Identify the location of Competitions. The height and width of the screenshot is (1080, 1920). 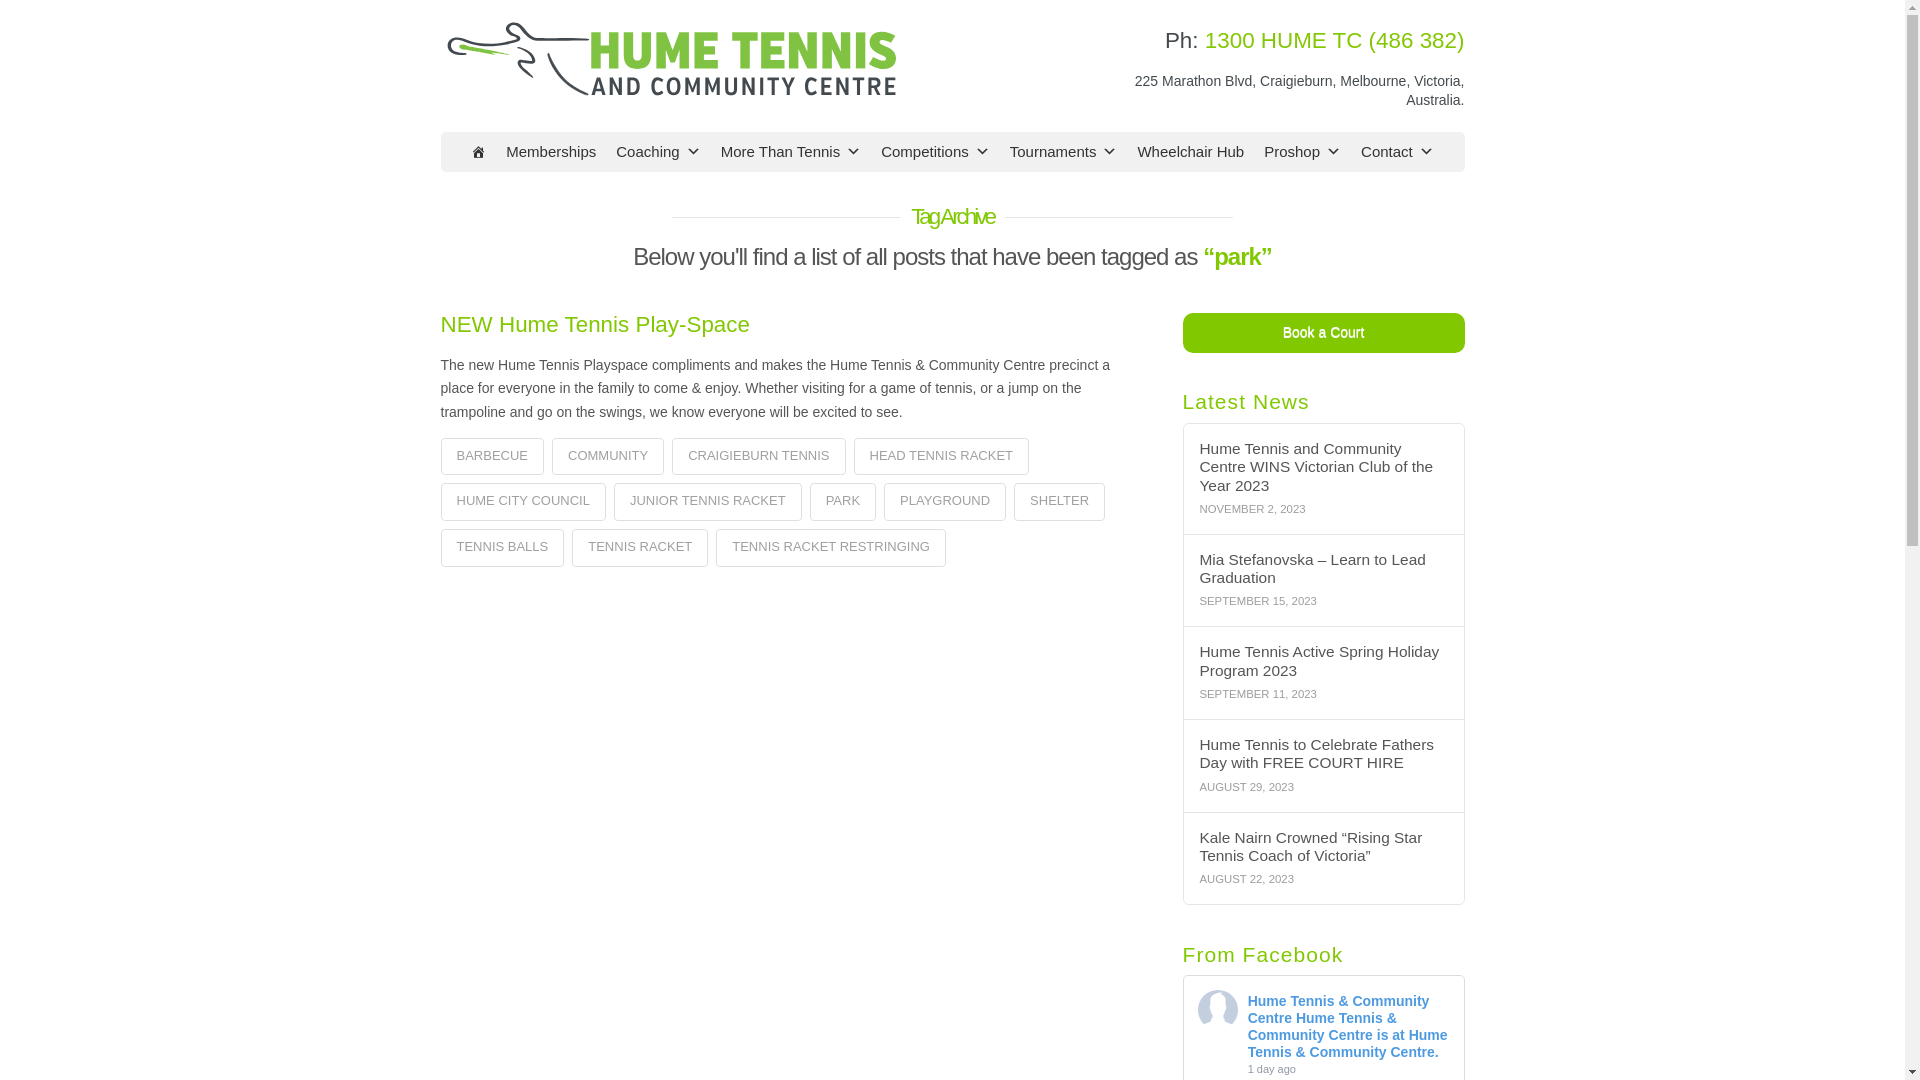
(936, 152).